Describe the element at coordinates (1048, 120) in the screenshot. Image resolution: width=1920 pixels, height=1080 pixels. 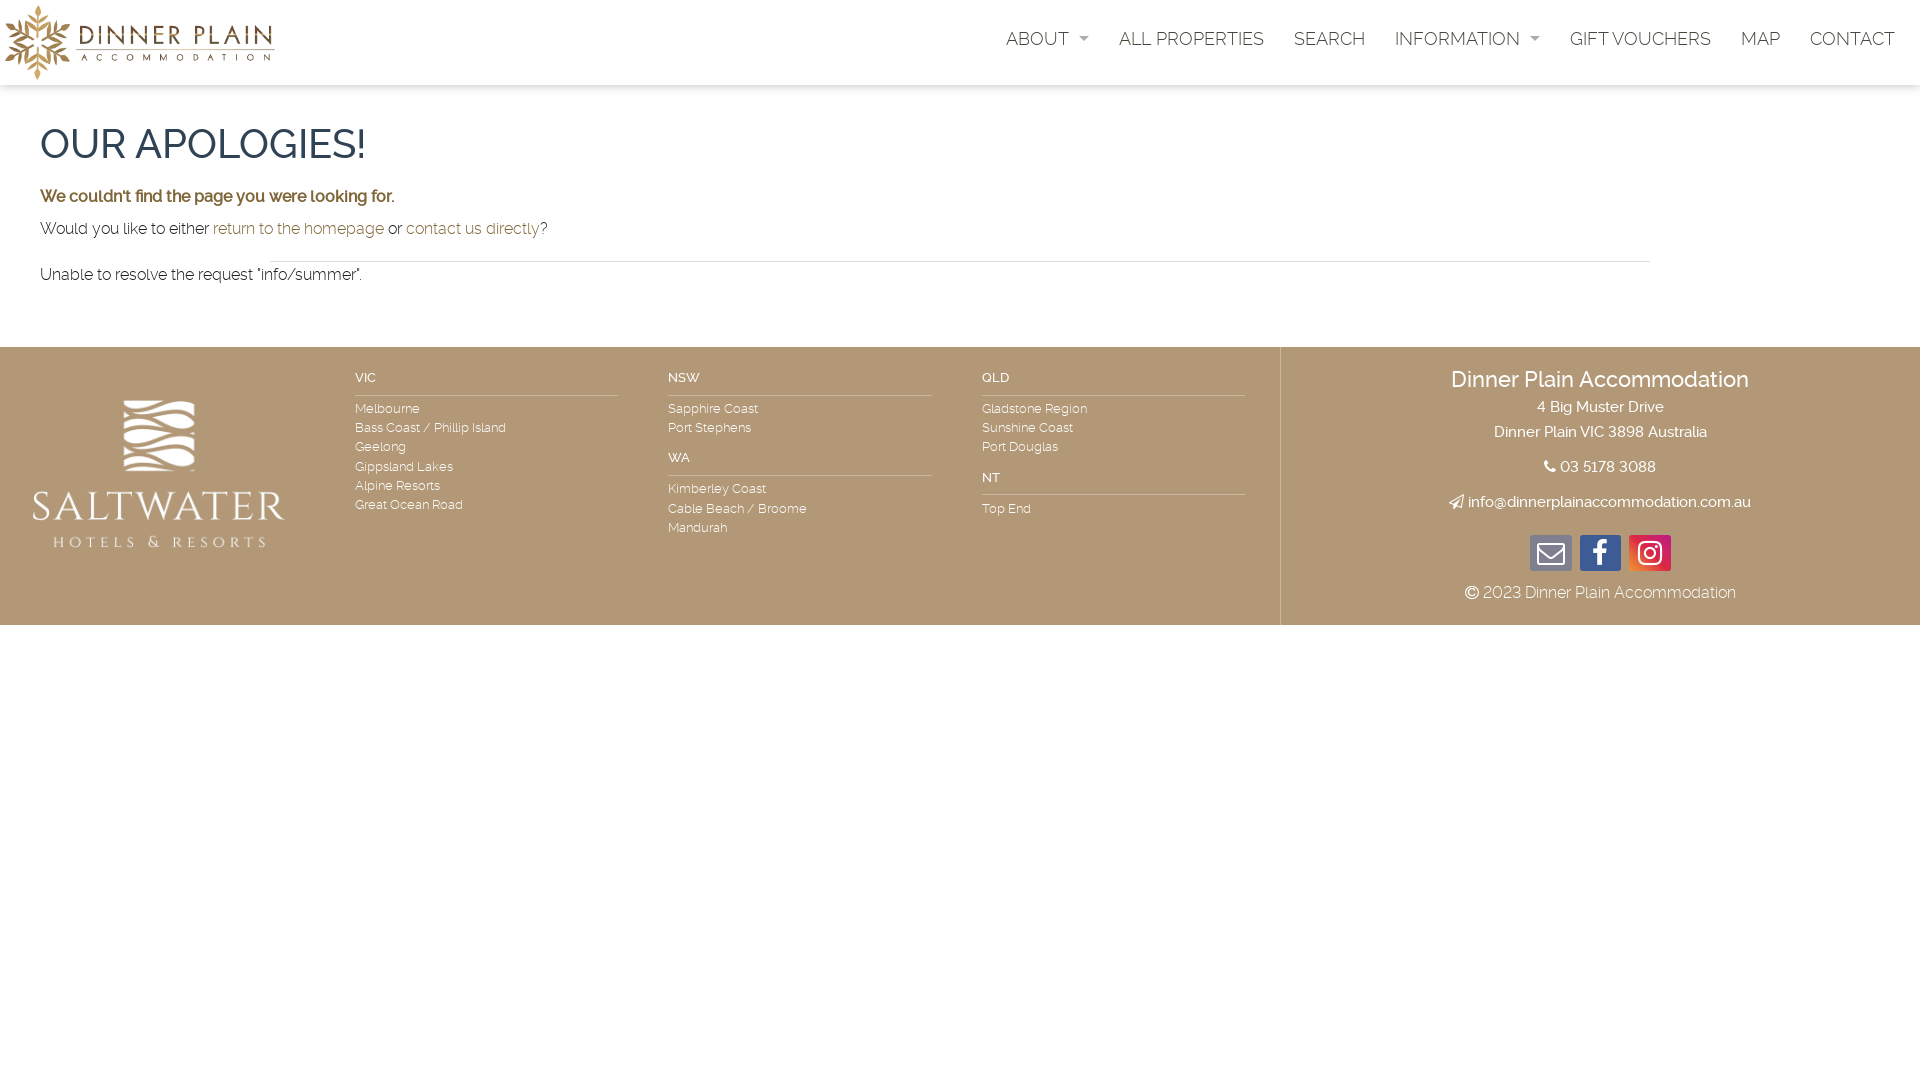
I see `PROPERTY MANAGEMENT` at that location.